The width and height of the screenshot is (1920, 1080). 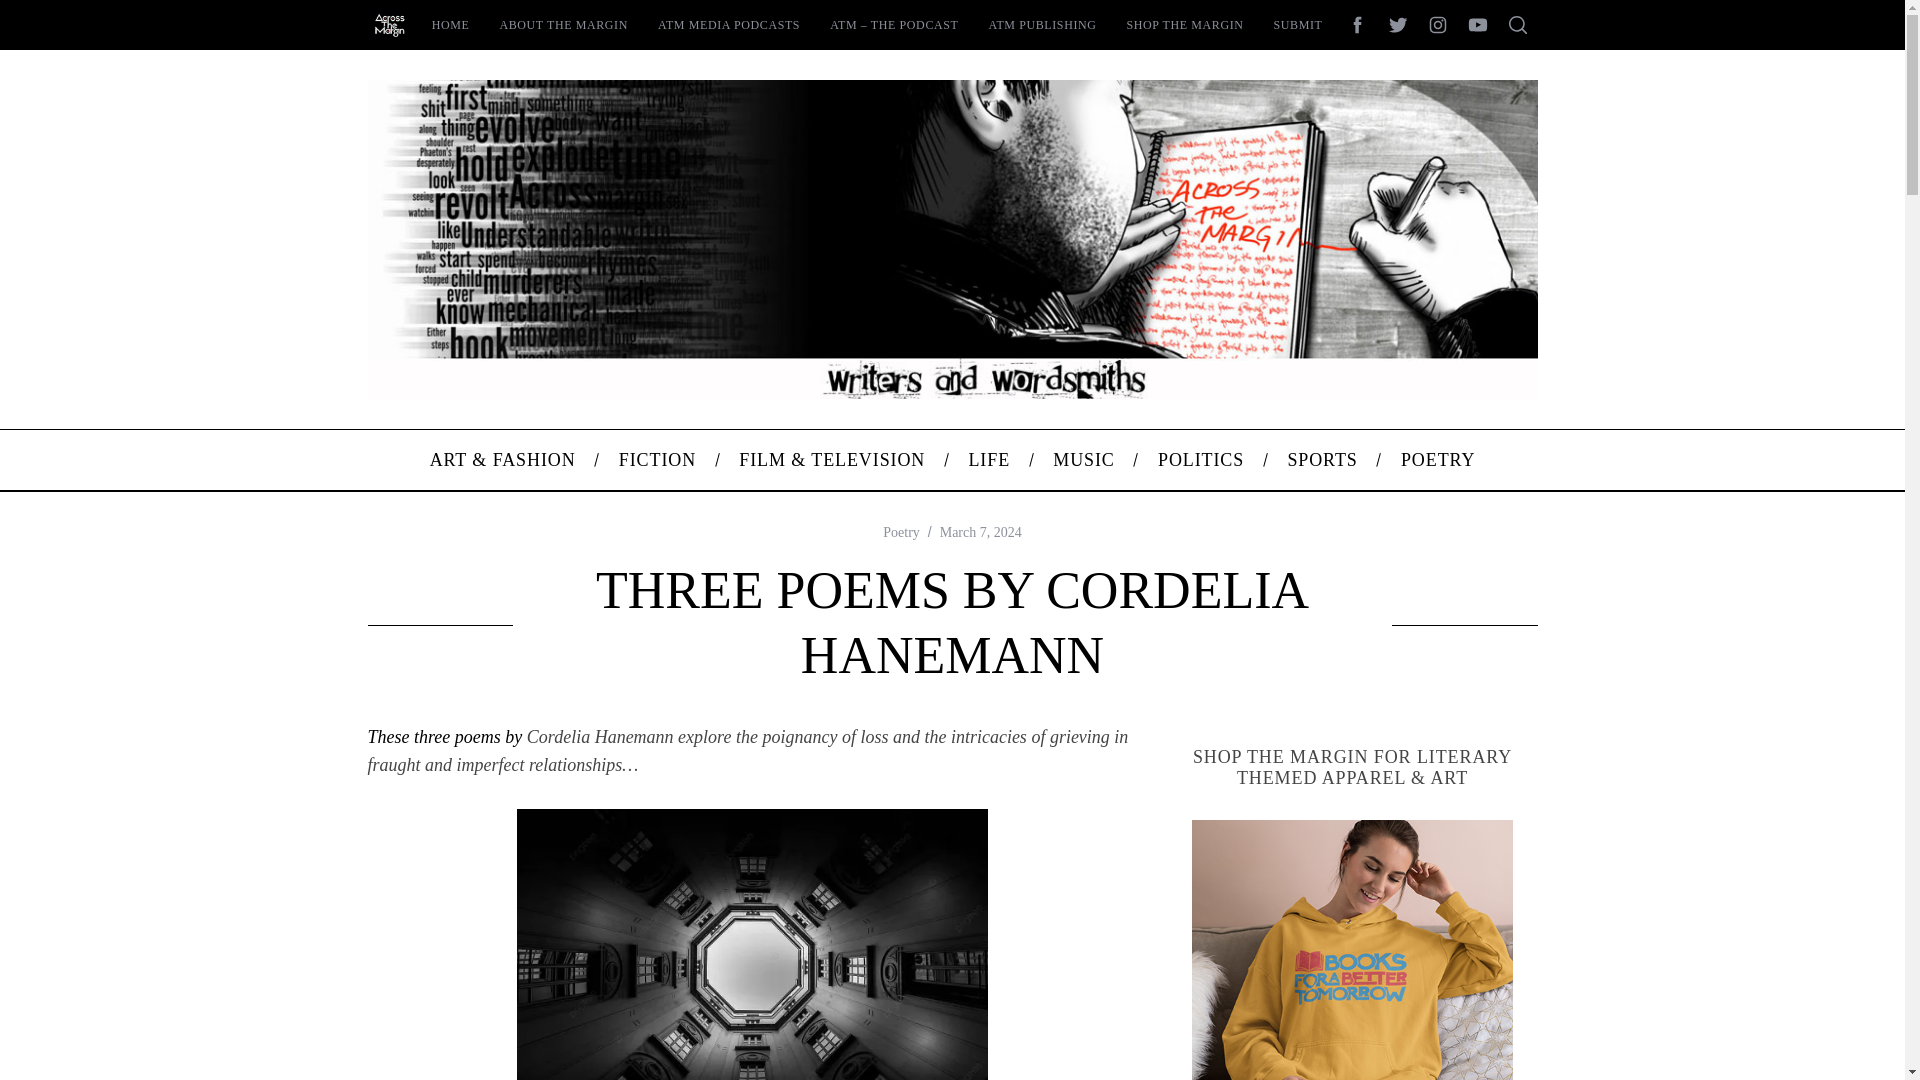 I want to click on ATM MEDIA PODCASTS, so click(x=728, y=24).